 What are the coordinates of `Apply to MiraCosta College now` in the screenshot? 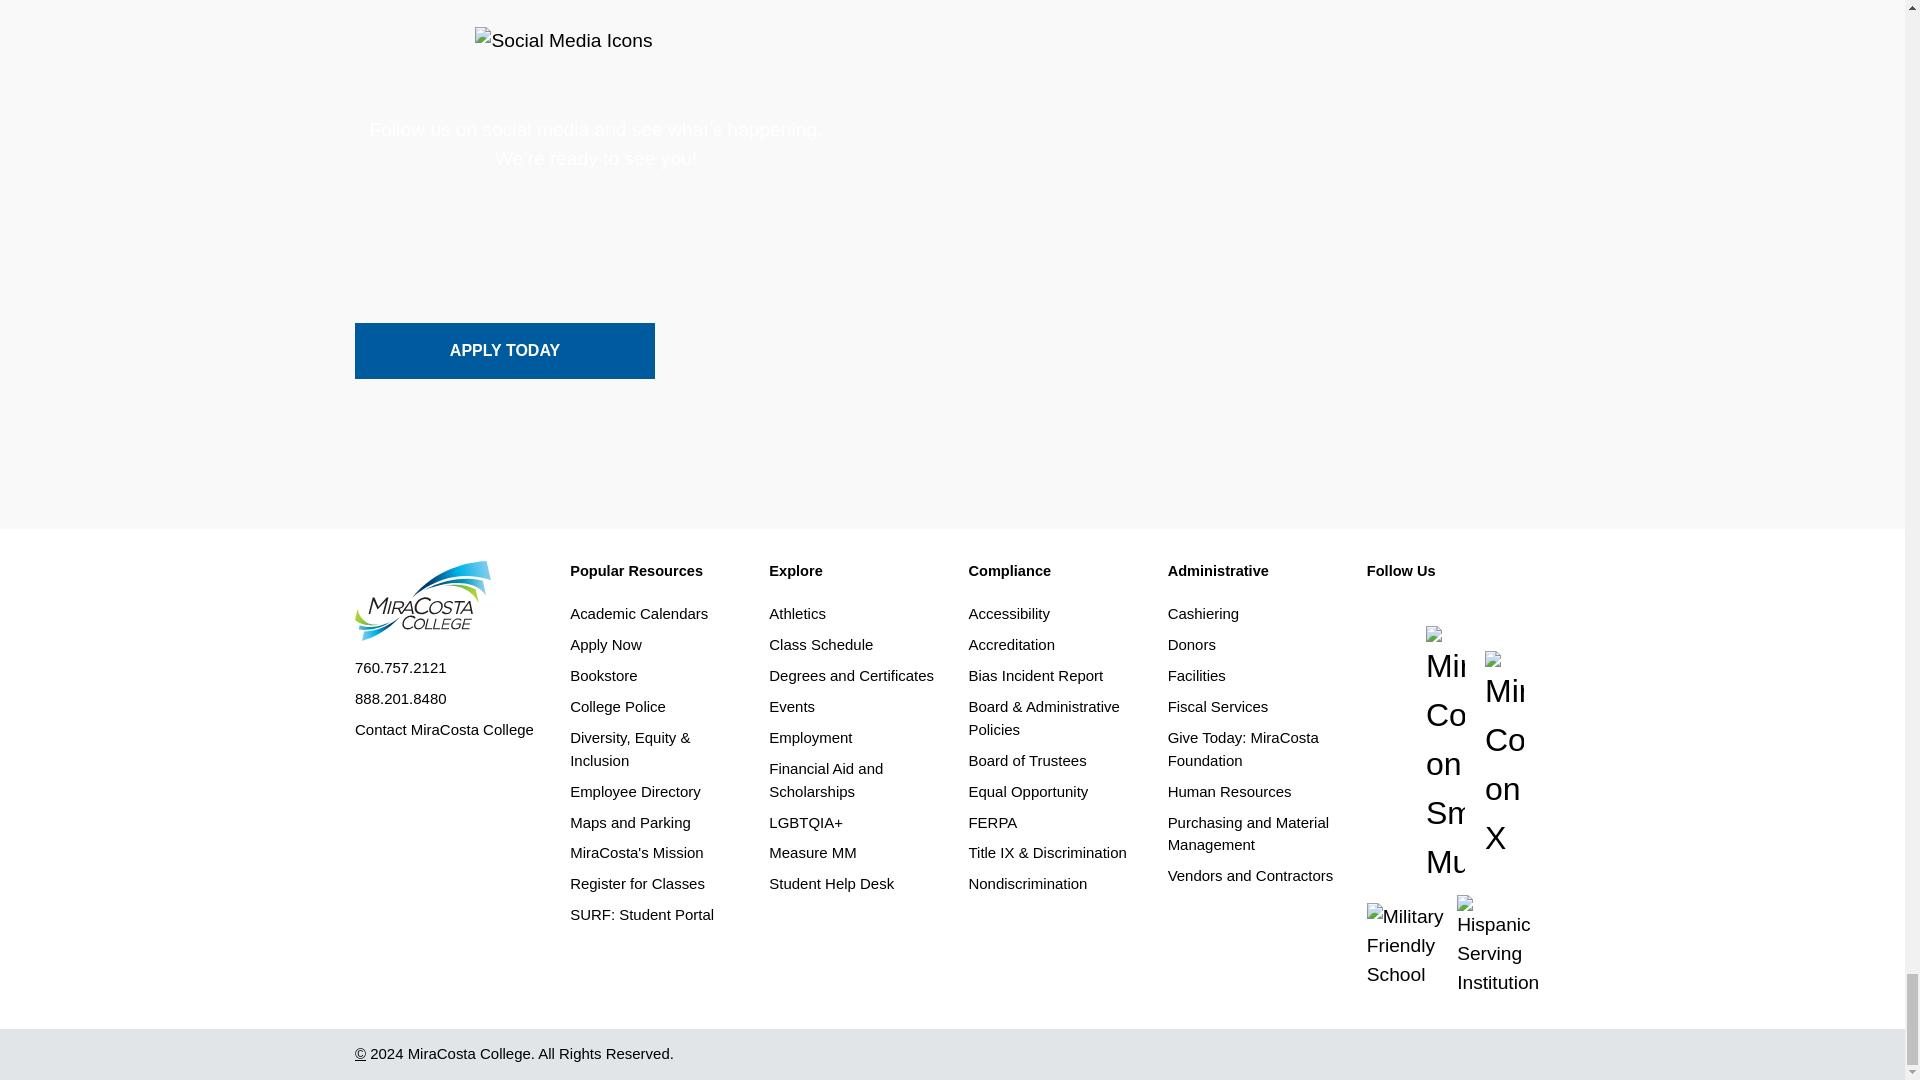 It's located at (606, 644).